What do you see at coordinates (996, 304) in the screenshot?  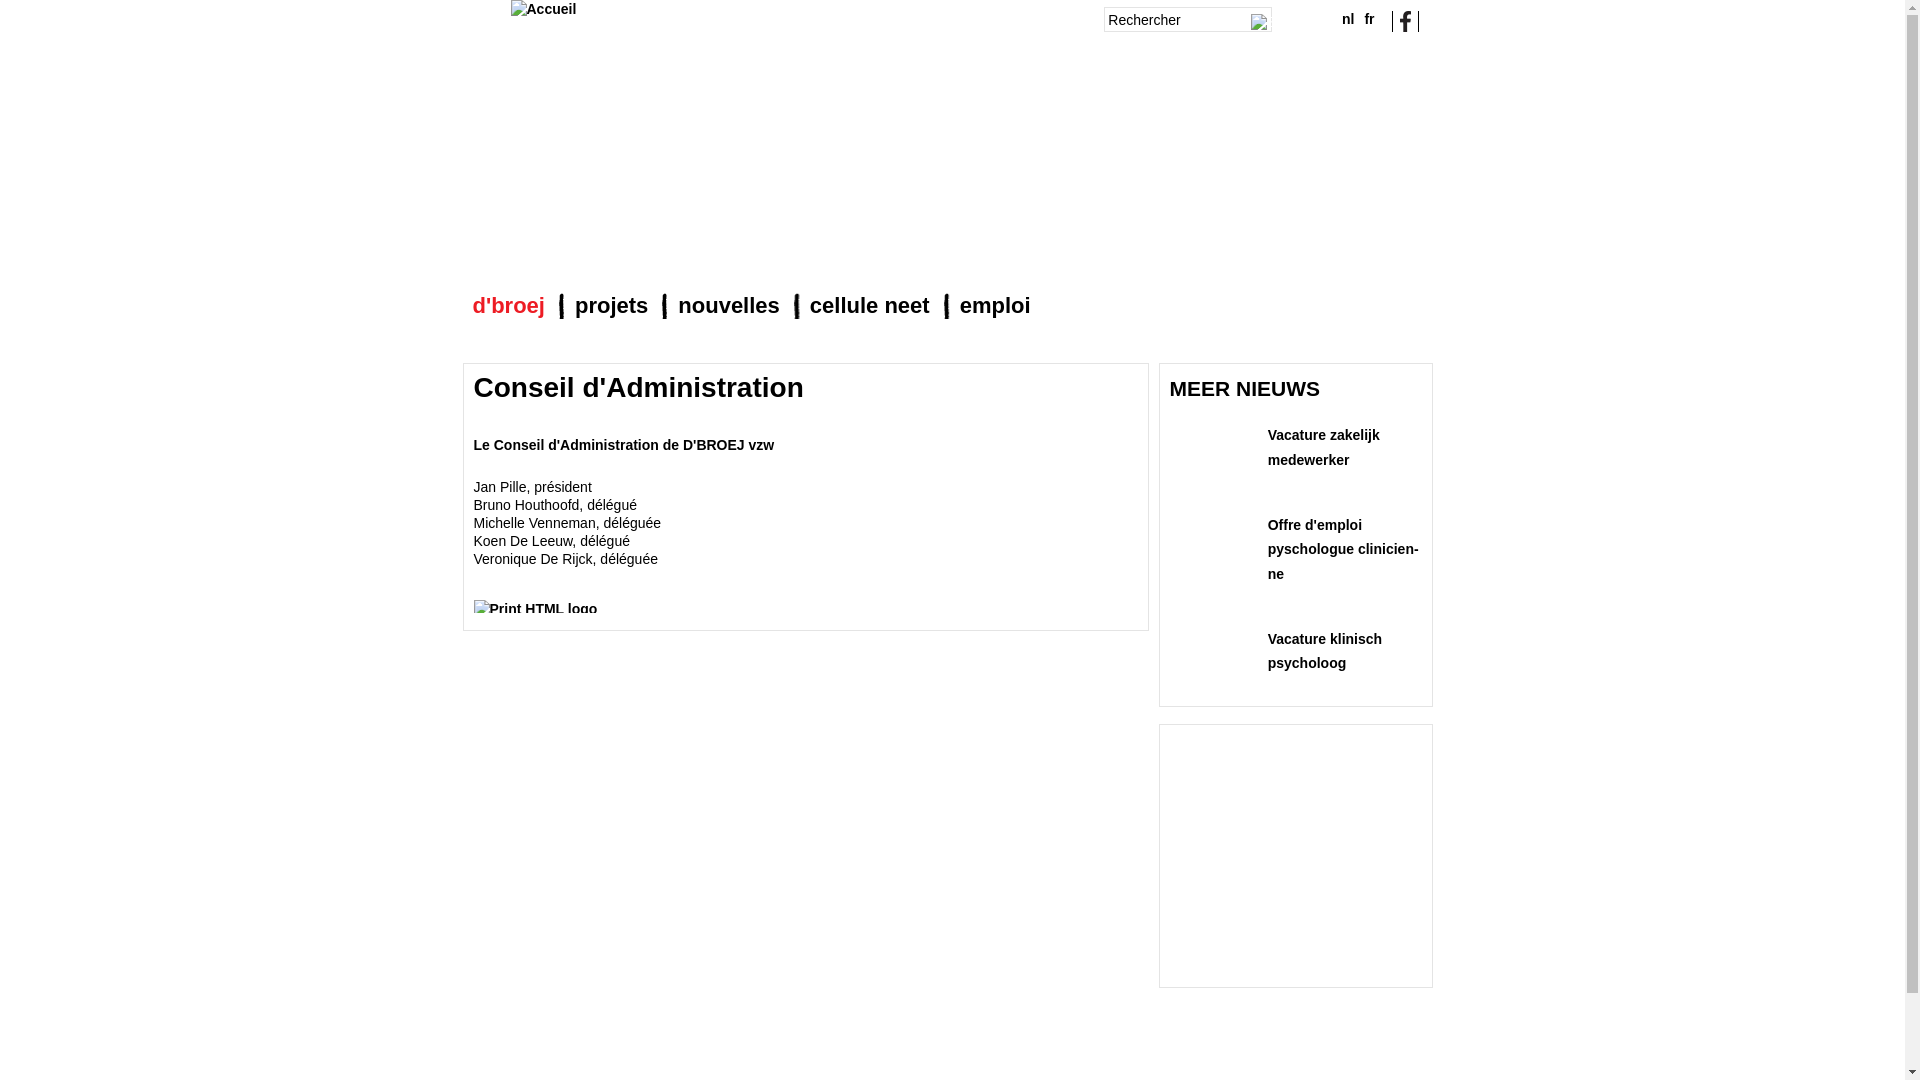 I see `emploi` at bounding box center [996, 304].